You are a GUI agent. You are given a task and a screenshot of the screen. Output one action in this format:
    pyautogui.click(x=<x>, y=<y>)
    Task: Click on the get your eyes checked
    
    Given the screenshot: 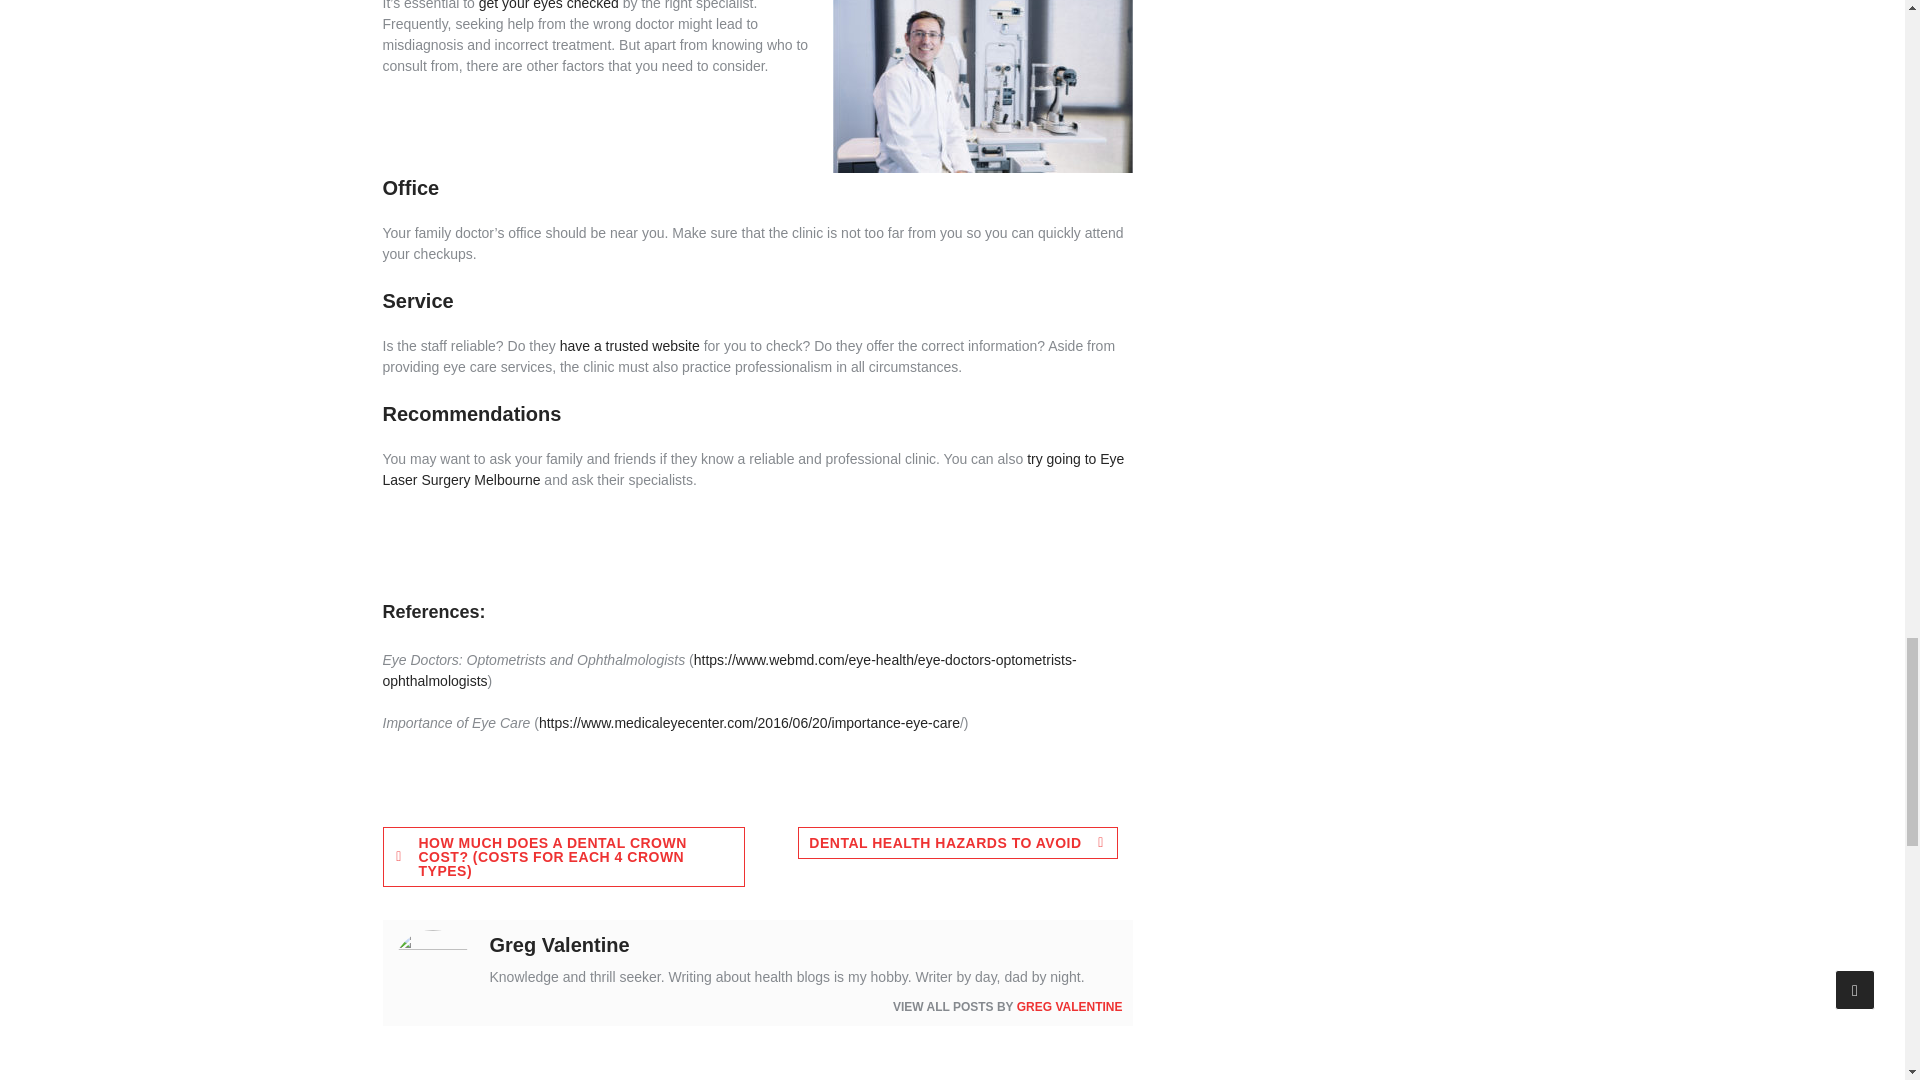 What is the action you would take?
    pyautogui.click(x=548, y=5)
    